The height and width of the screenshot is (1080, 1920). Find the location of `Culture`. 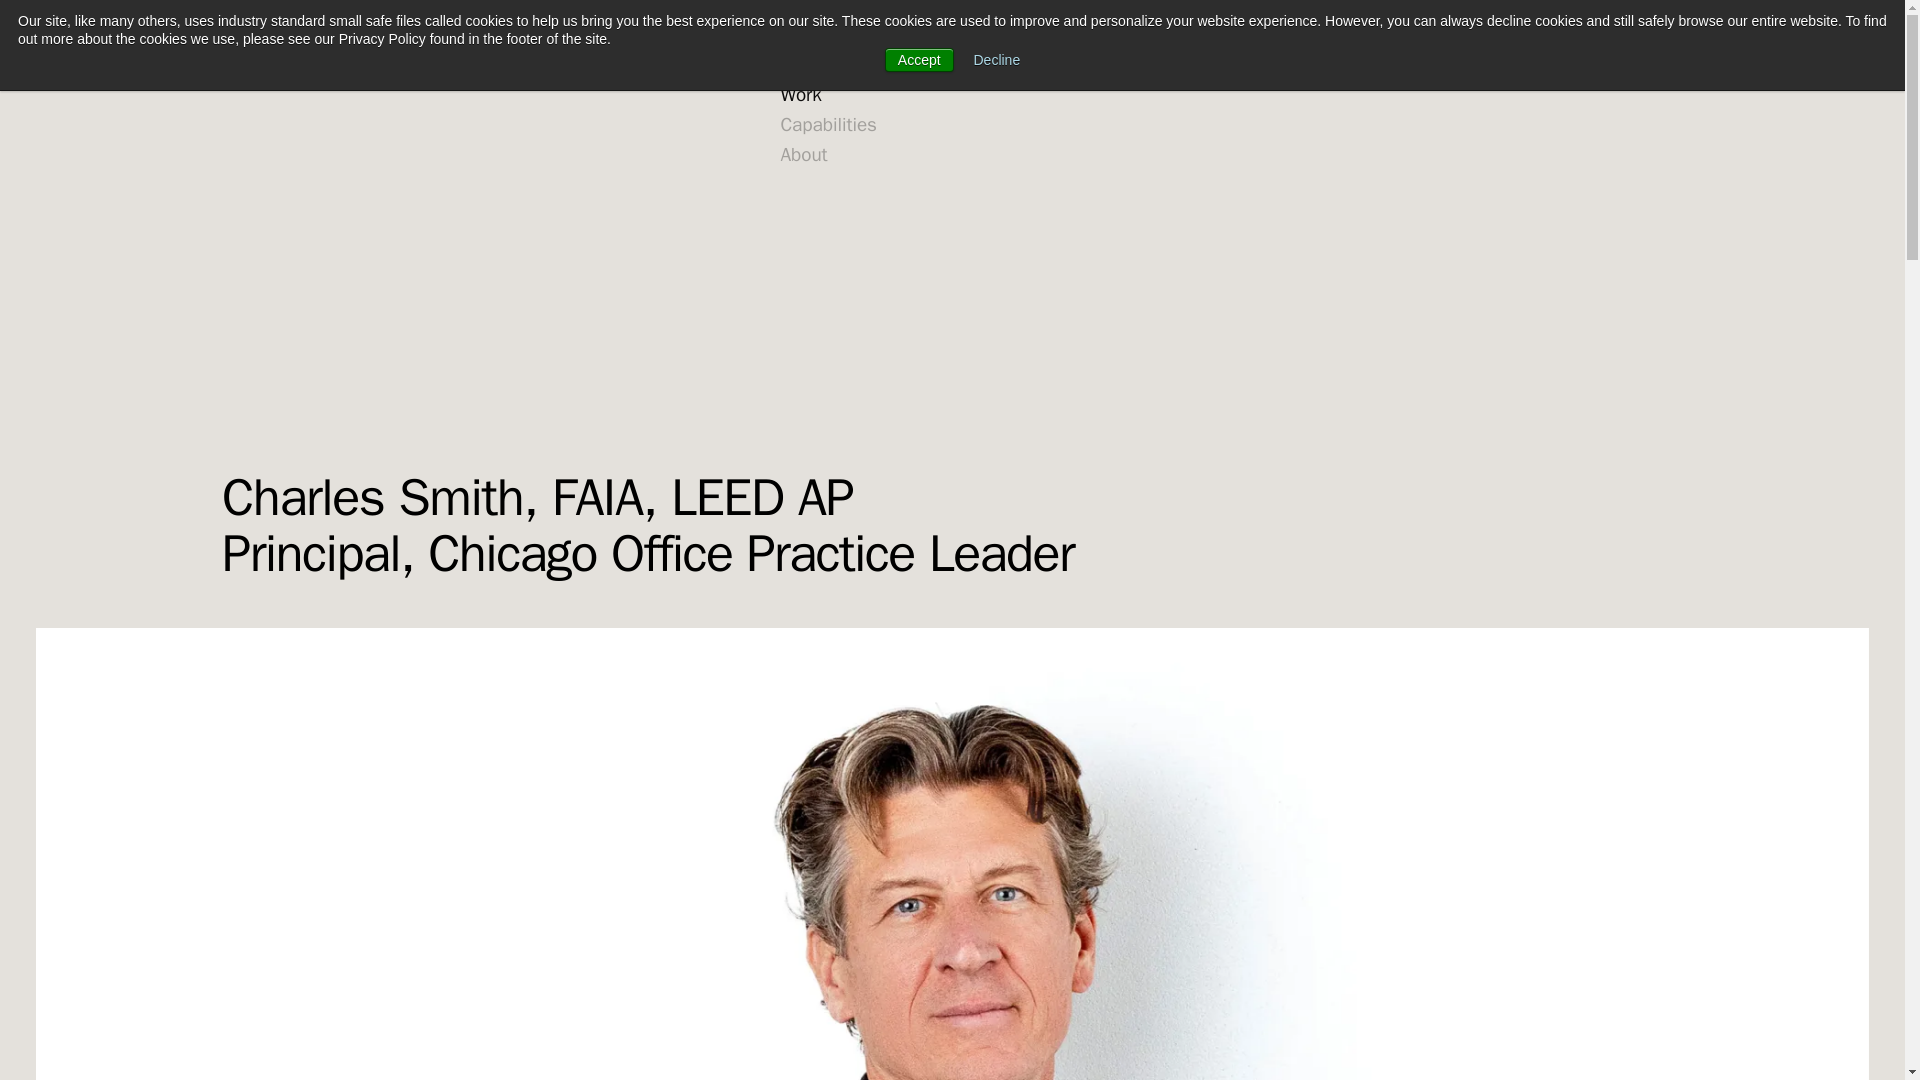

Culture is located at coordinates (809, 65).